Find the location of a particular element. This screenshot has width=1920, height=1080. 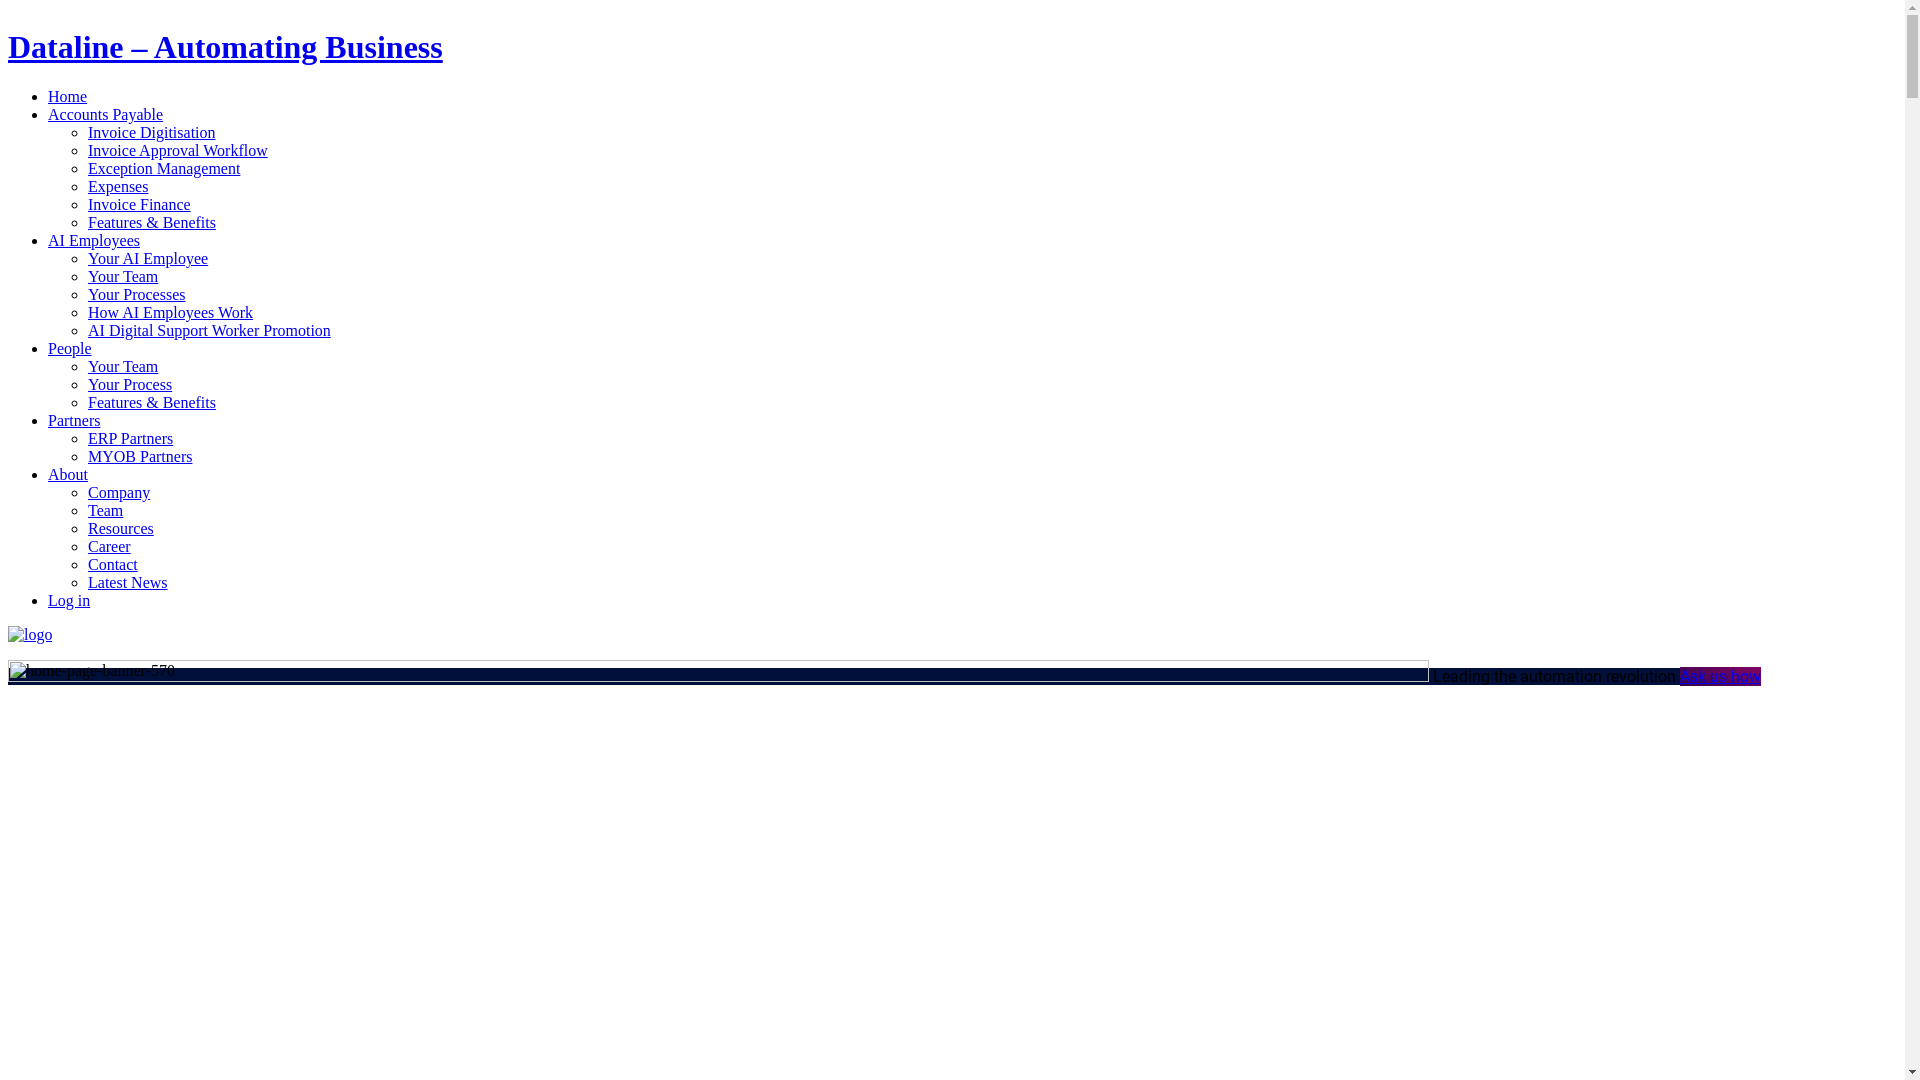

Team is located at coordinates (105, 510).